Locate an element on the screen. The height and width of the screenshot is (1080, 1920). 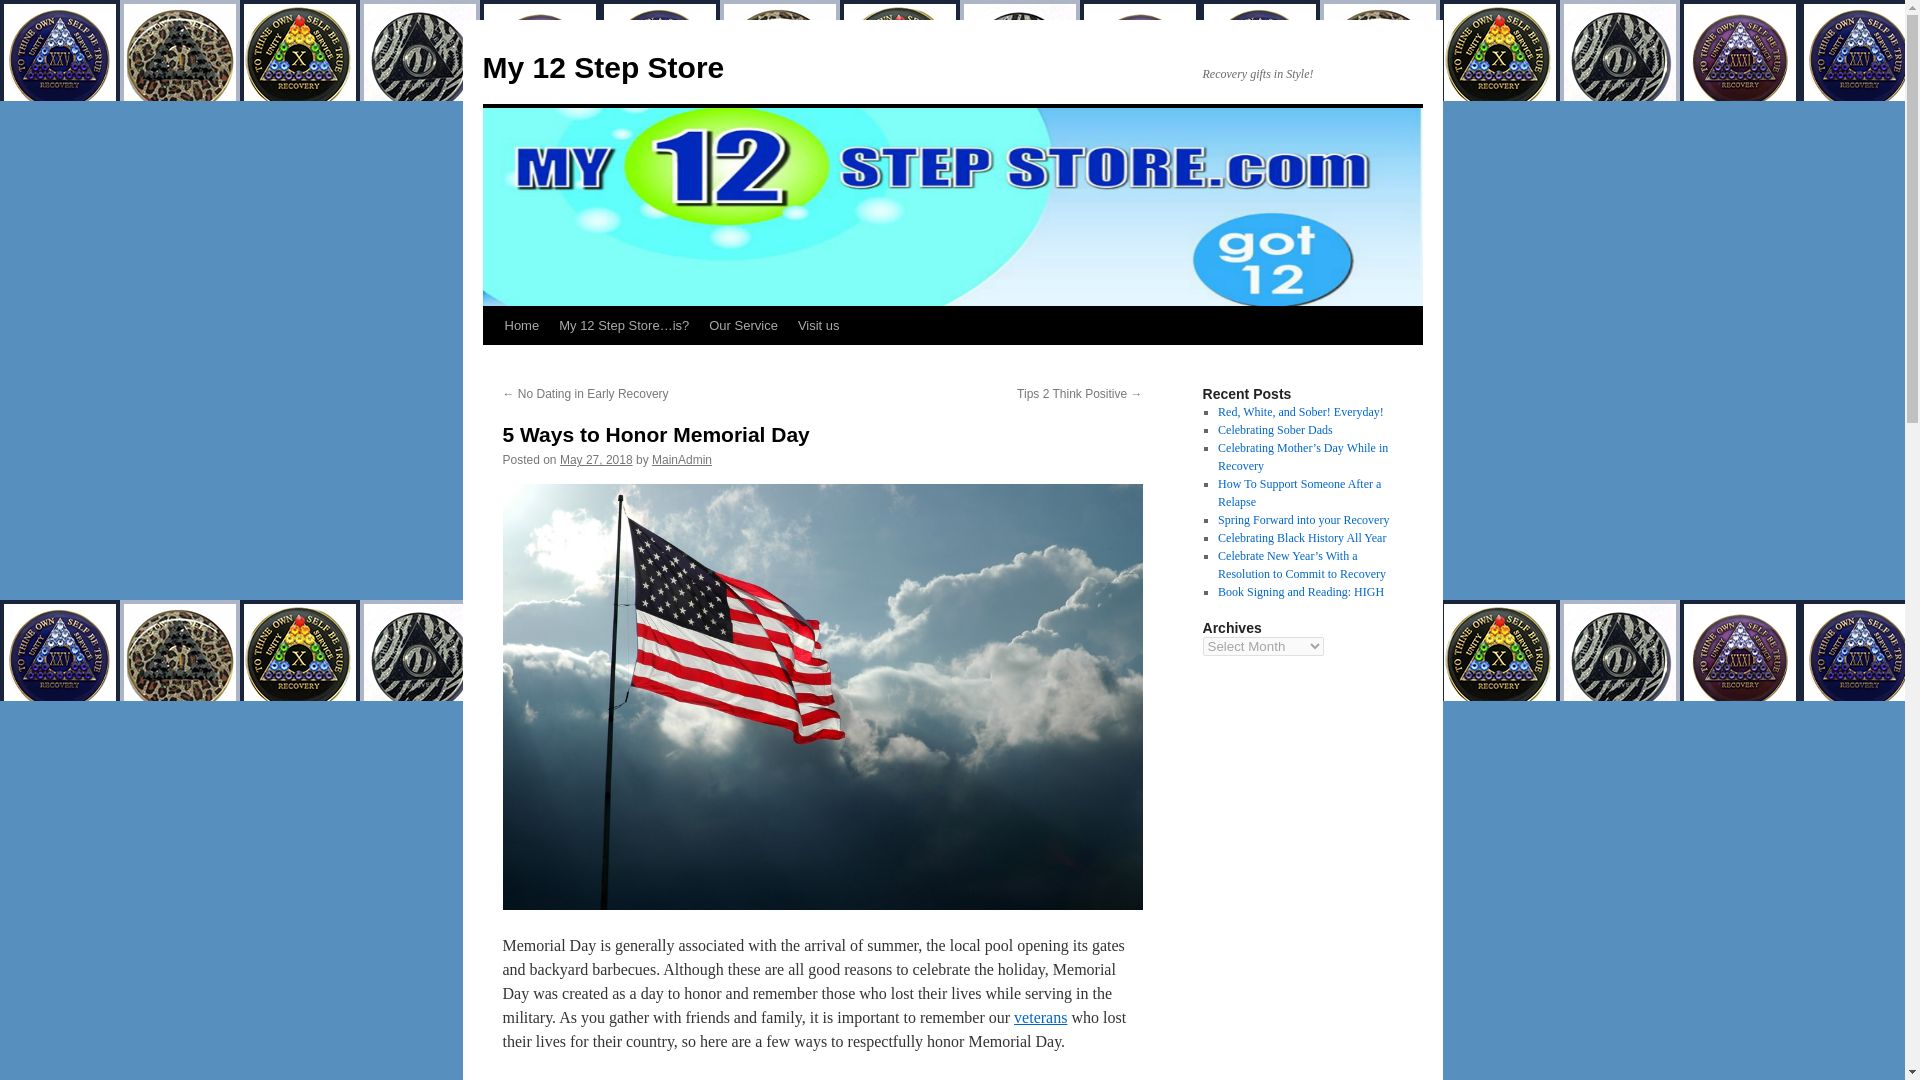
Home is located at coordinates (521, 325).